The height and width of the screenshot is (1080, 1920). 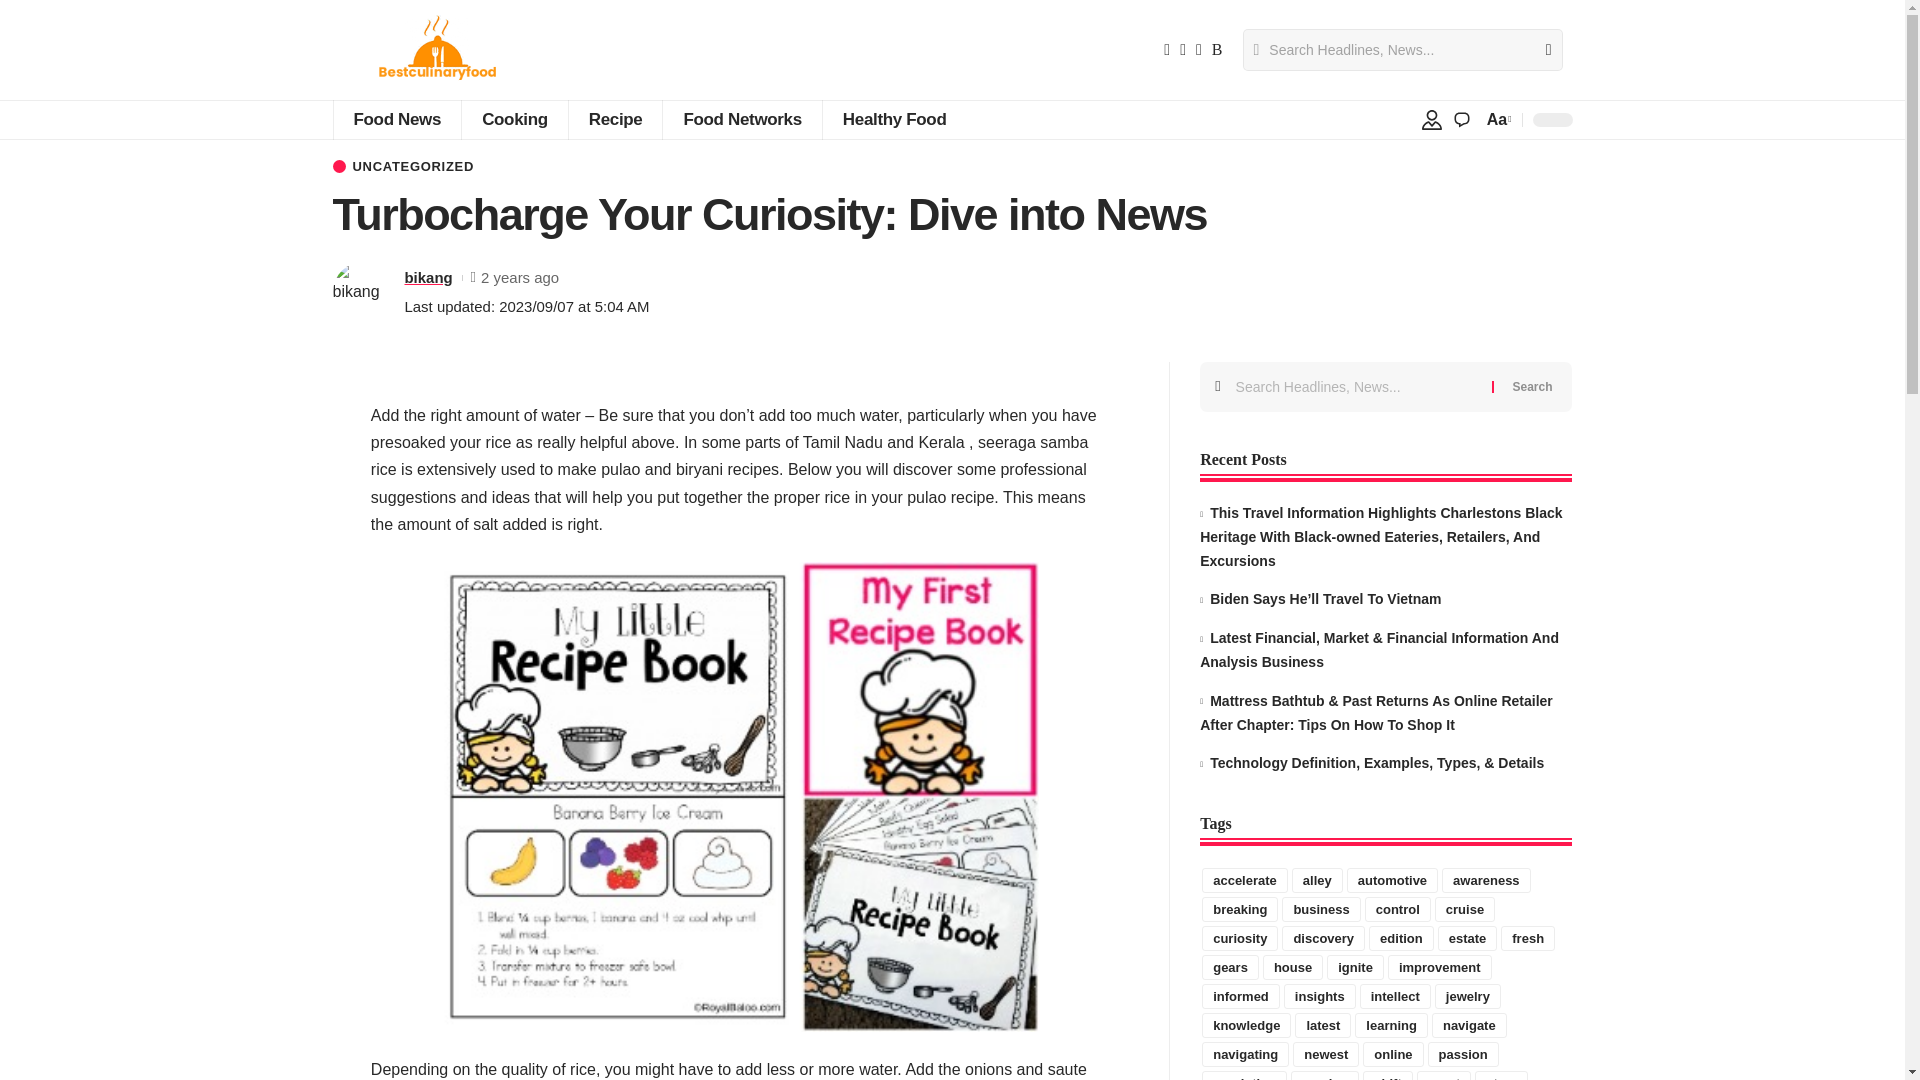 What do you see at coordinates (396, 120) in the screenshot?
I see `Food News` at bounding box center [396, 120].